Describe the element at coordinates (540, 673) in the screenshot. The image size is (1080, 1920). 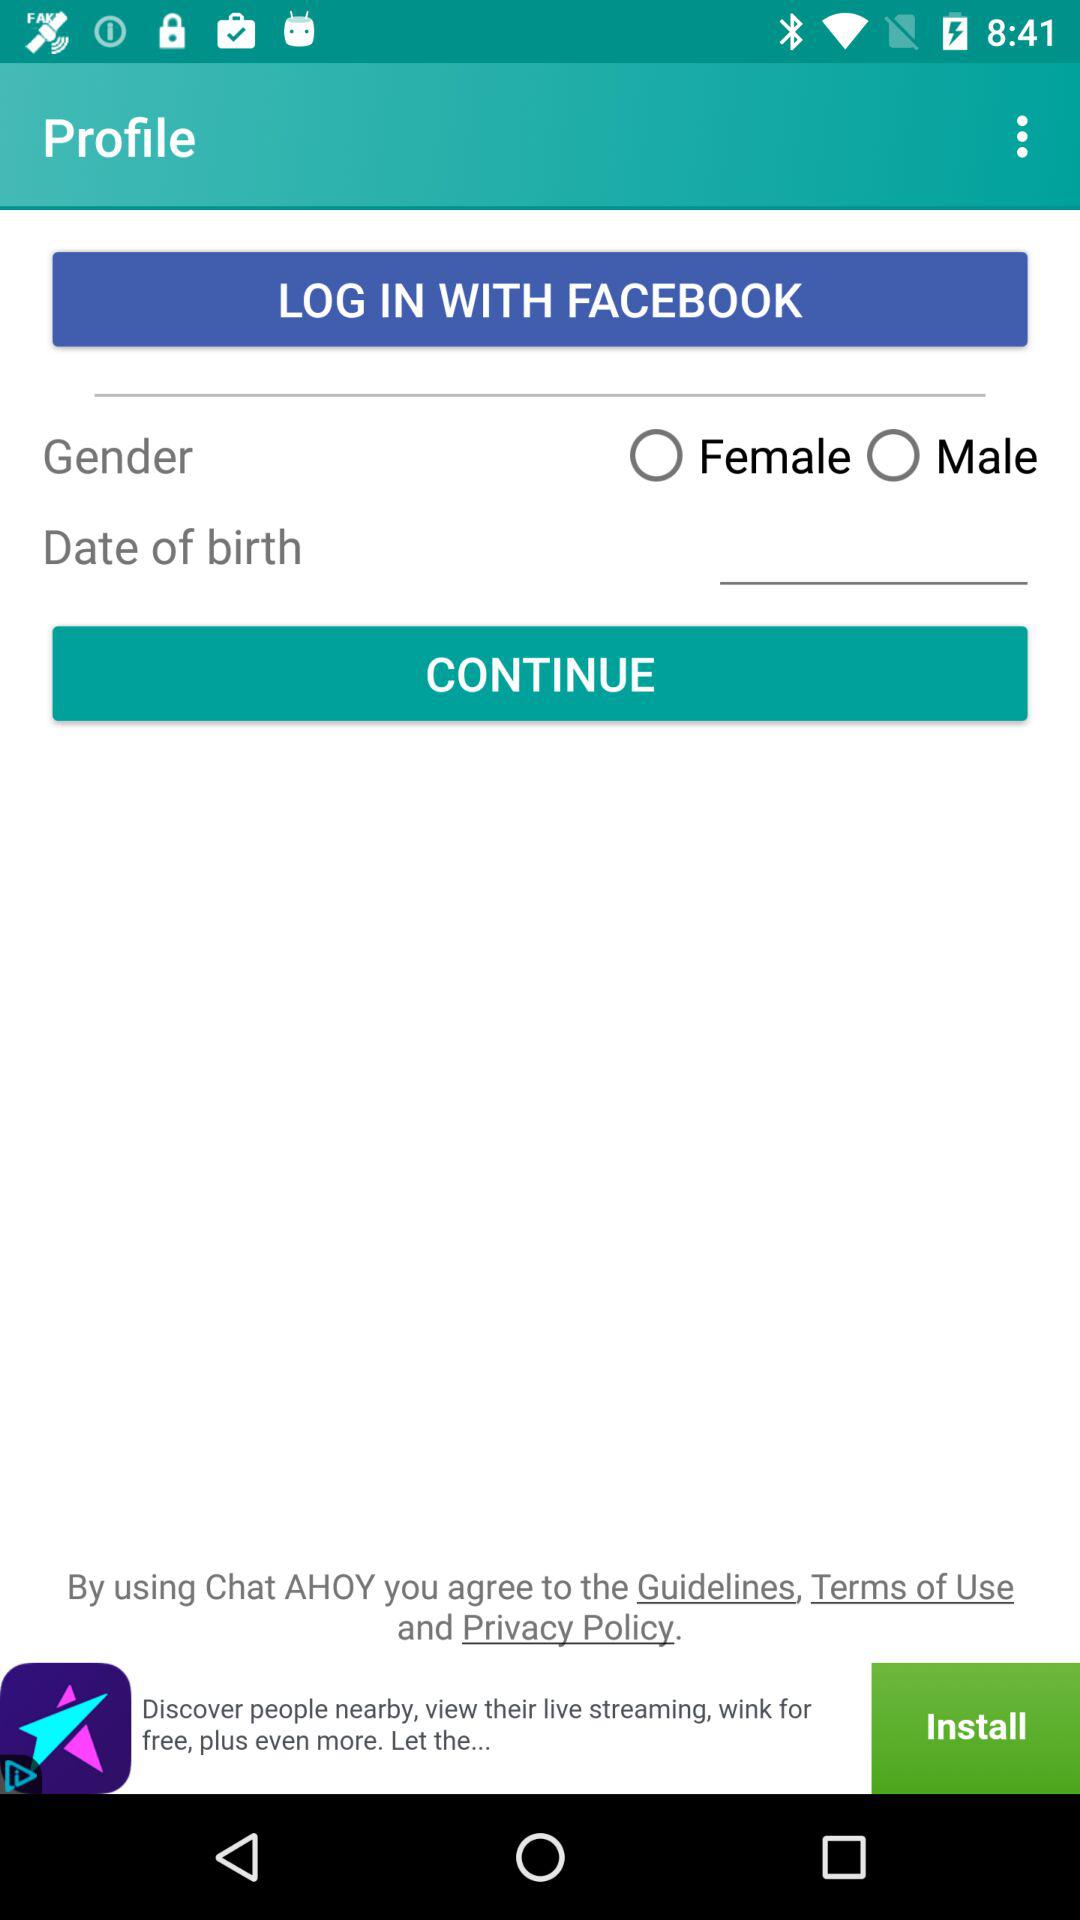
I see `swipe until the continue icon` at that location.